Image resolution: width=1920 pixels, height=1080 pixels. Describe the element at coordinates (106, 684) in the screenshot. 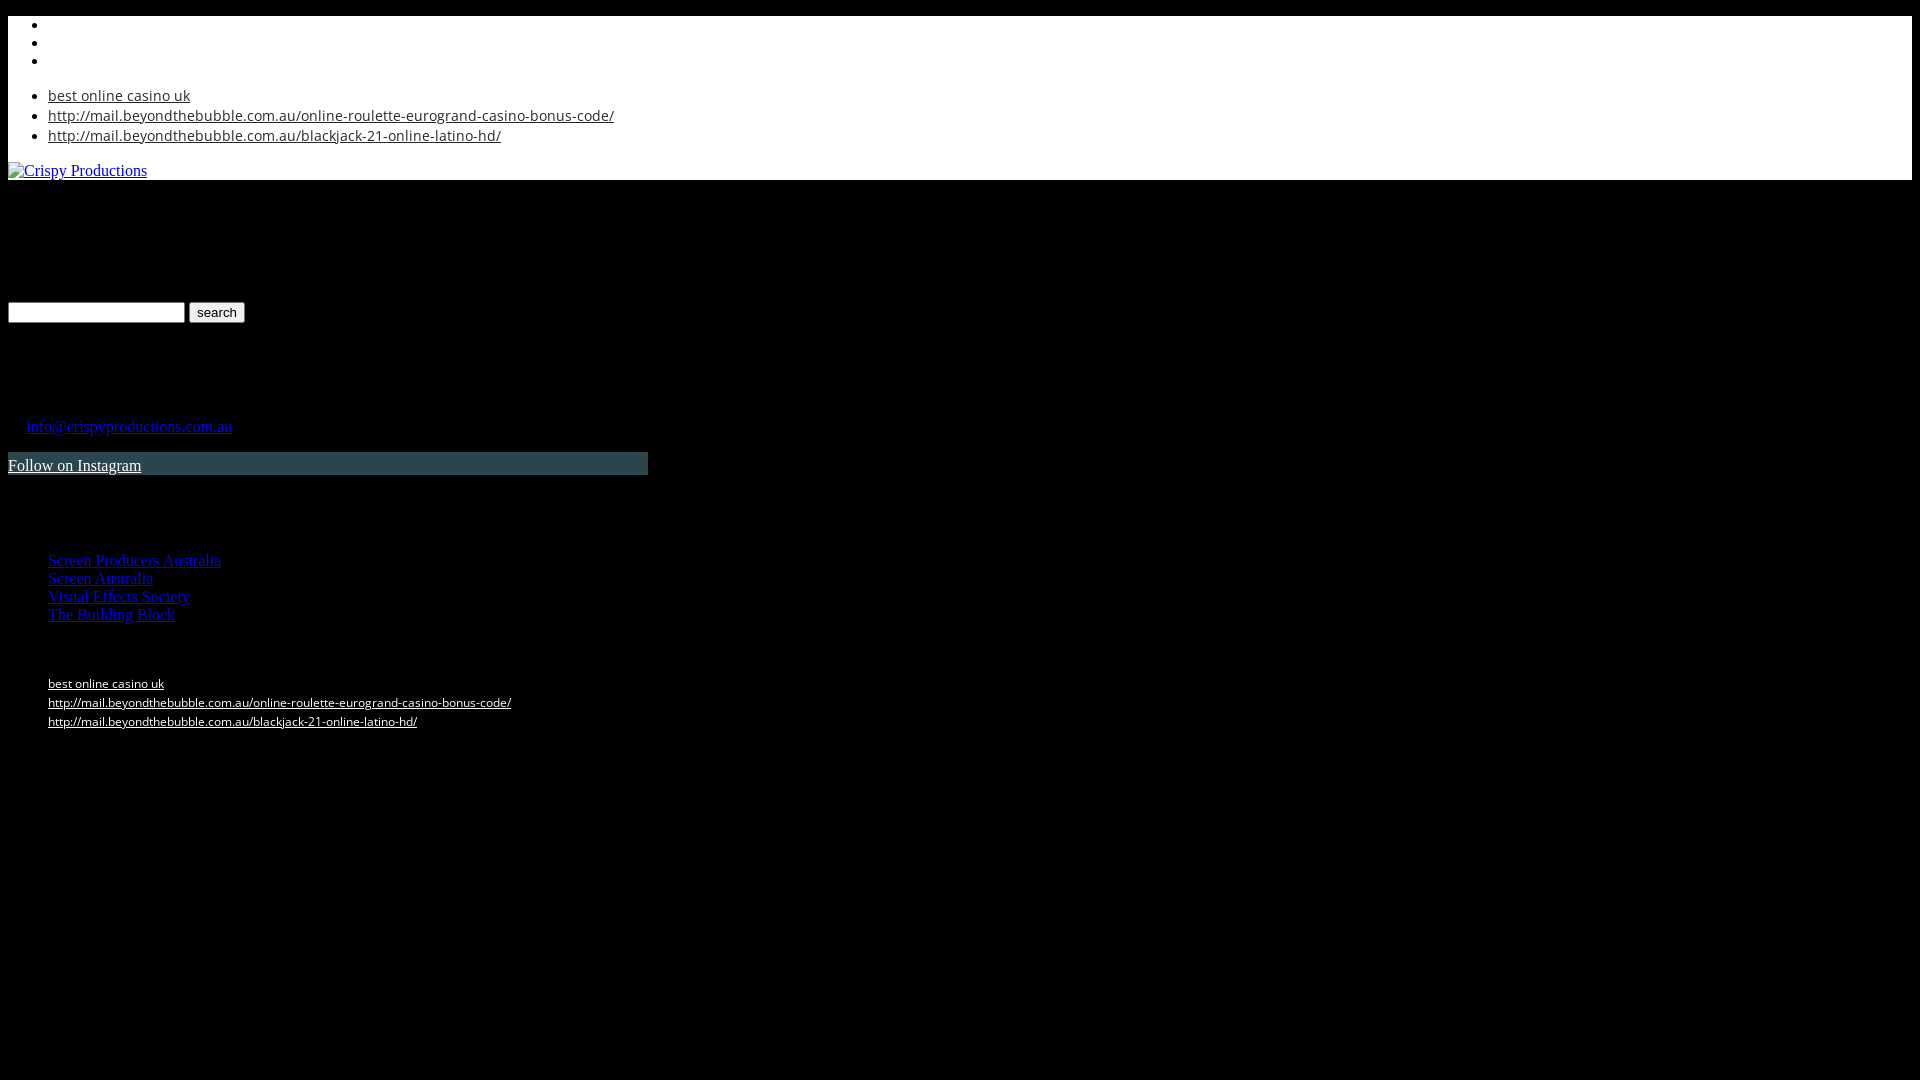

I see `best online casino uk` at that location.